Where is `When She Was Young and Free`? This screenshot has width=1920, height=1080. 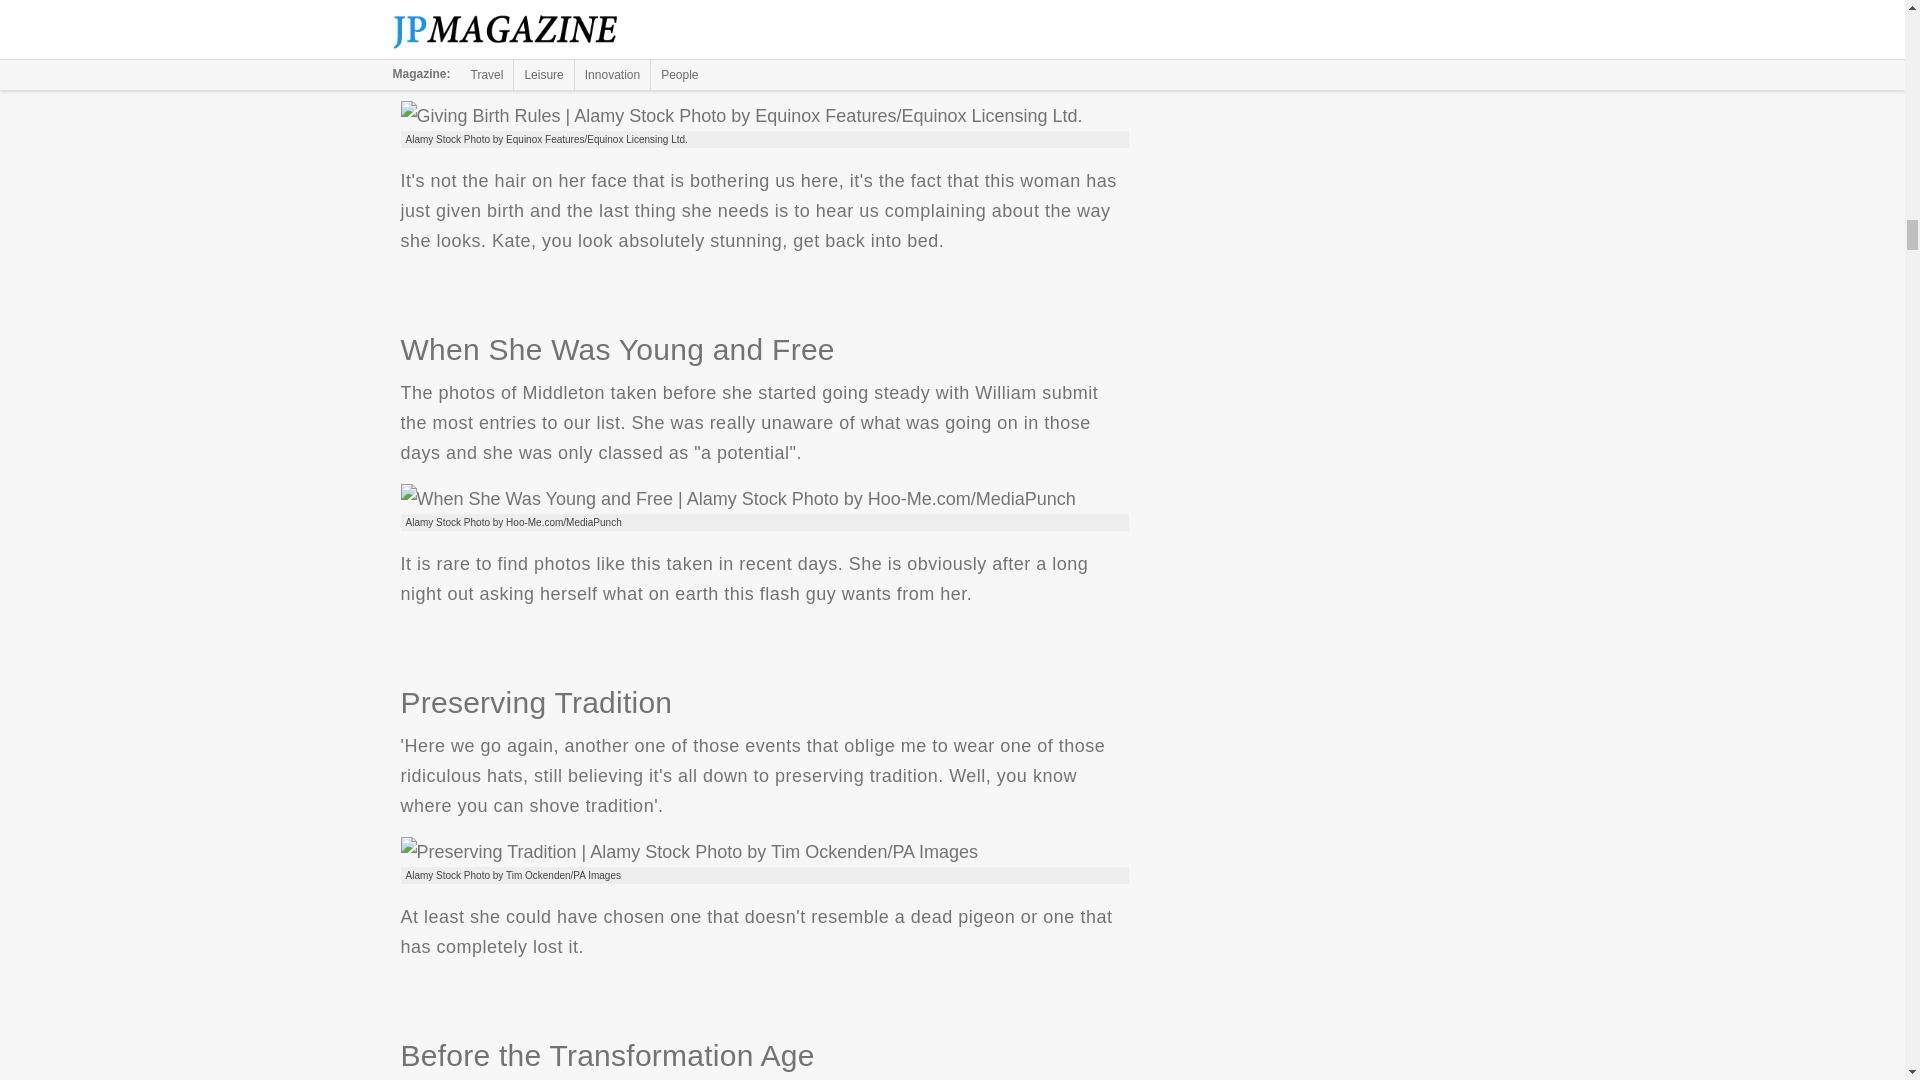 When She Was Young and Free is located at coordinates (737, 498).